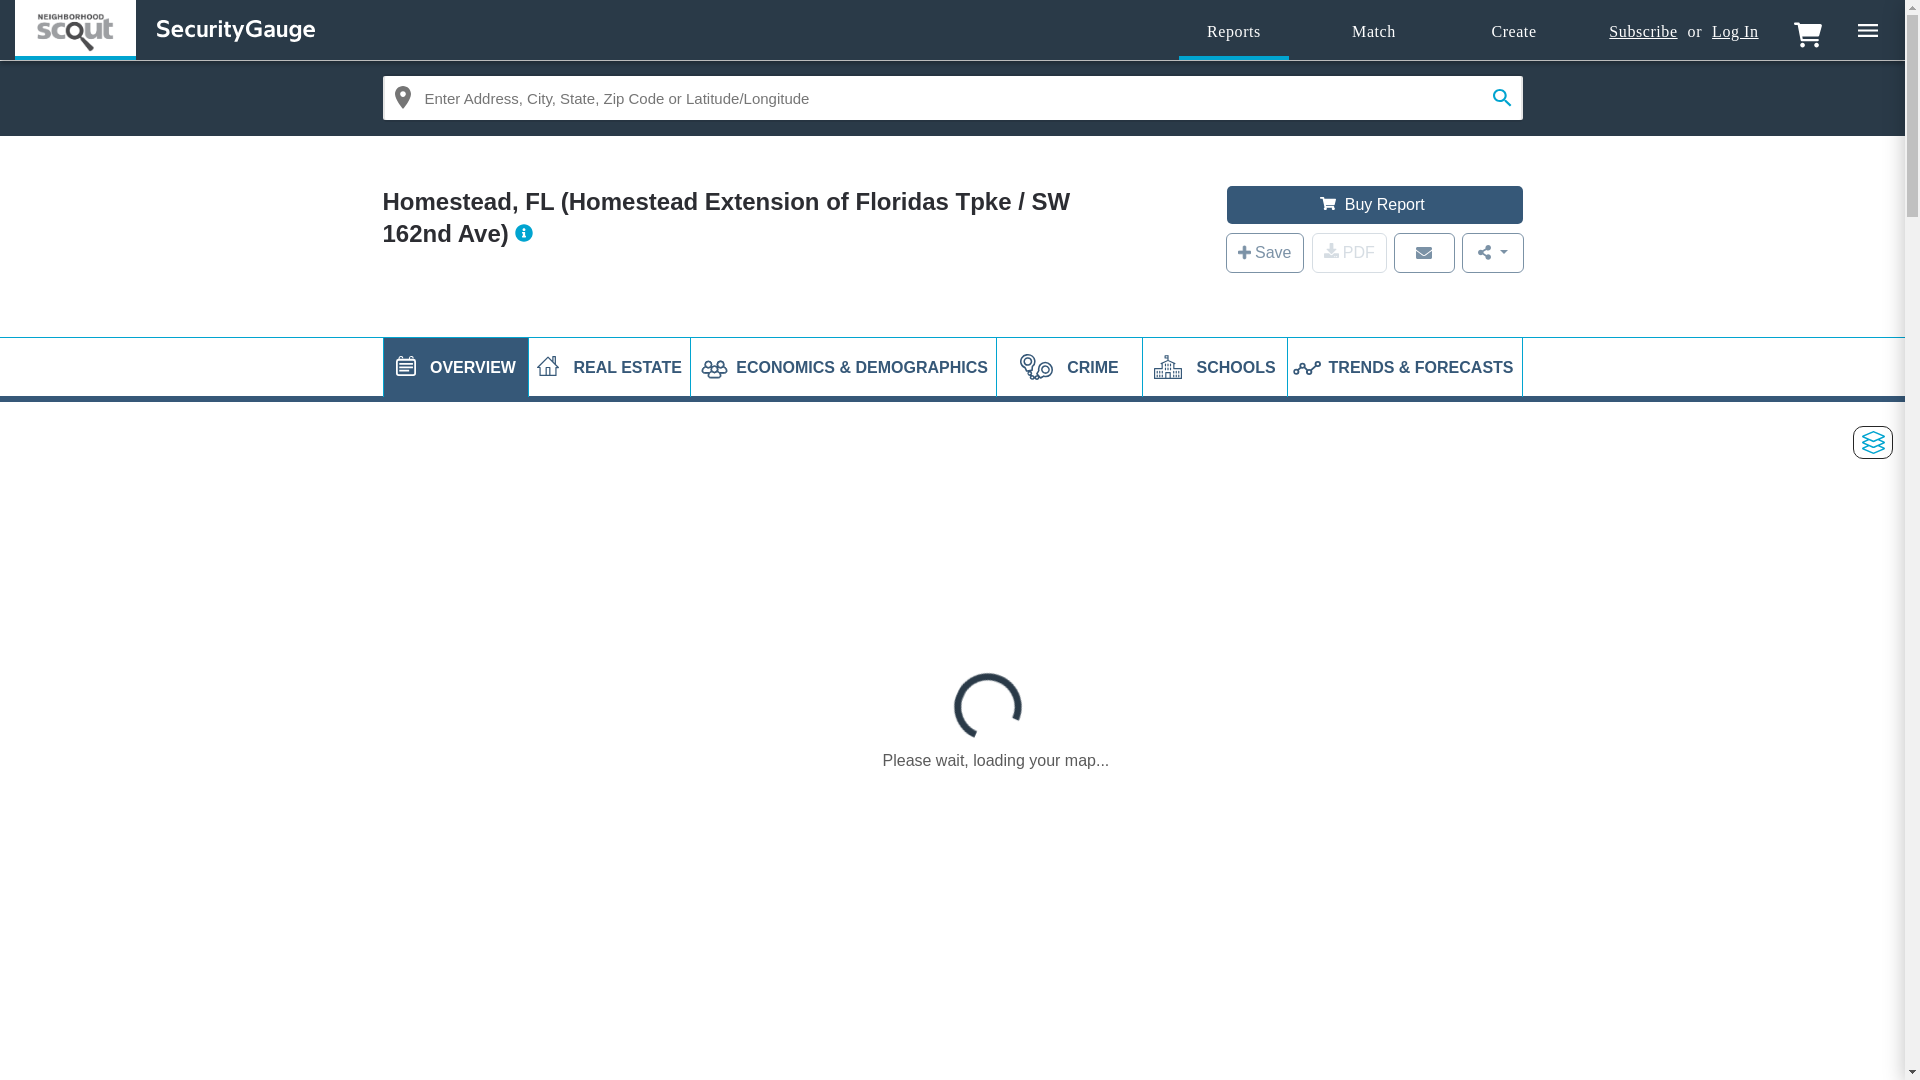  Describe the element at coordinates (1374, 32) in the screenshot. I see `Match` at that location.